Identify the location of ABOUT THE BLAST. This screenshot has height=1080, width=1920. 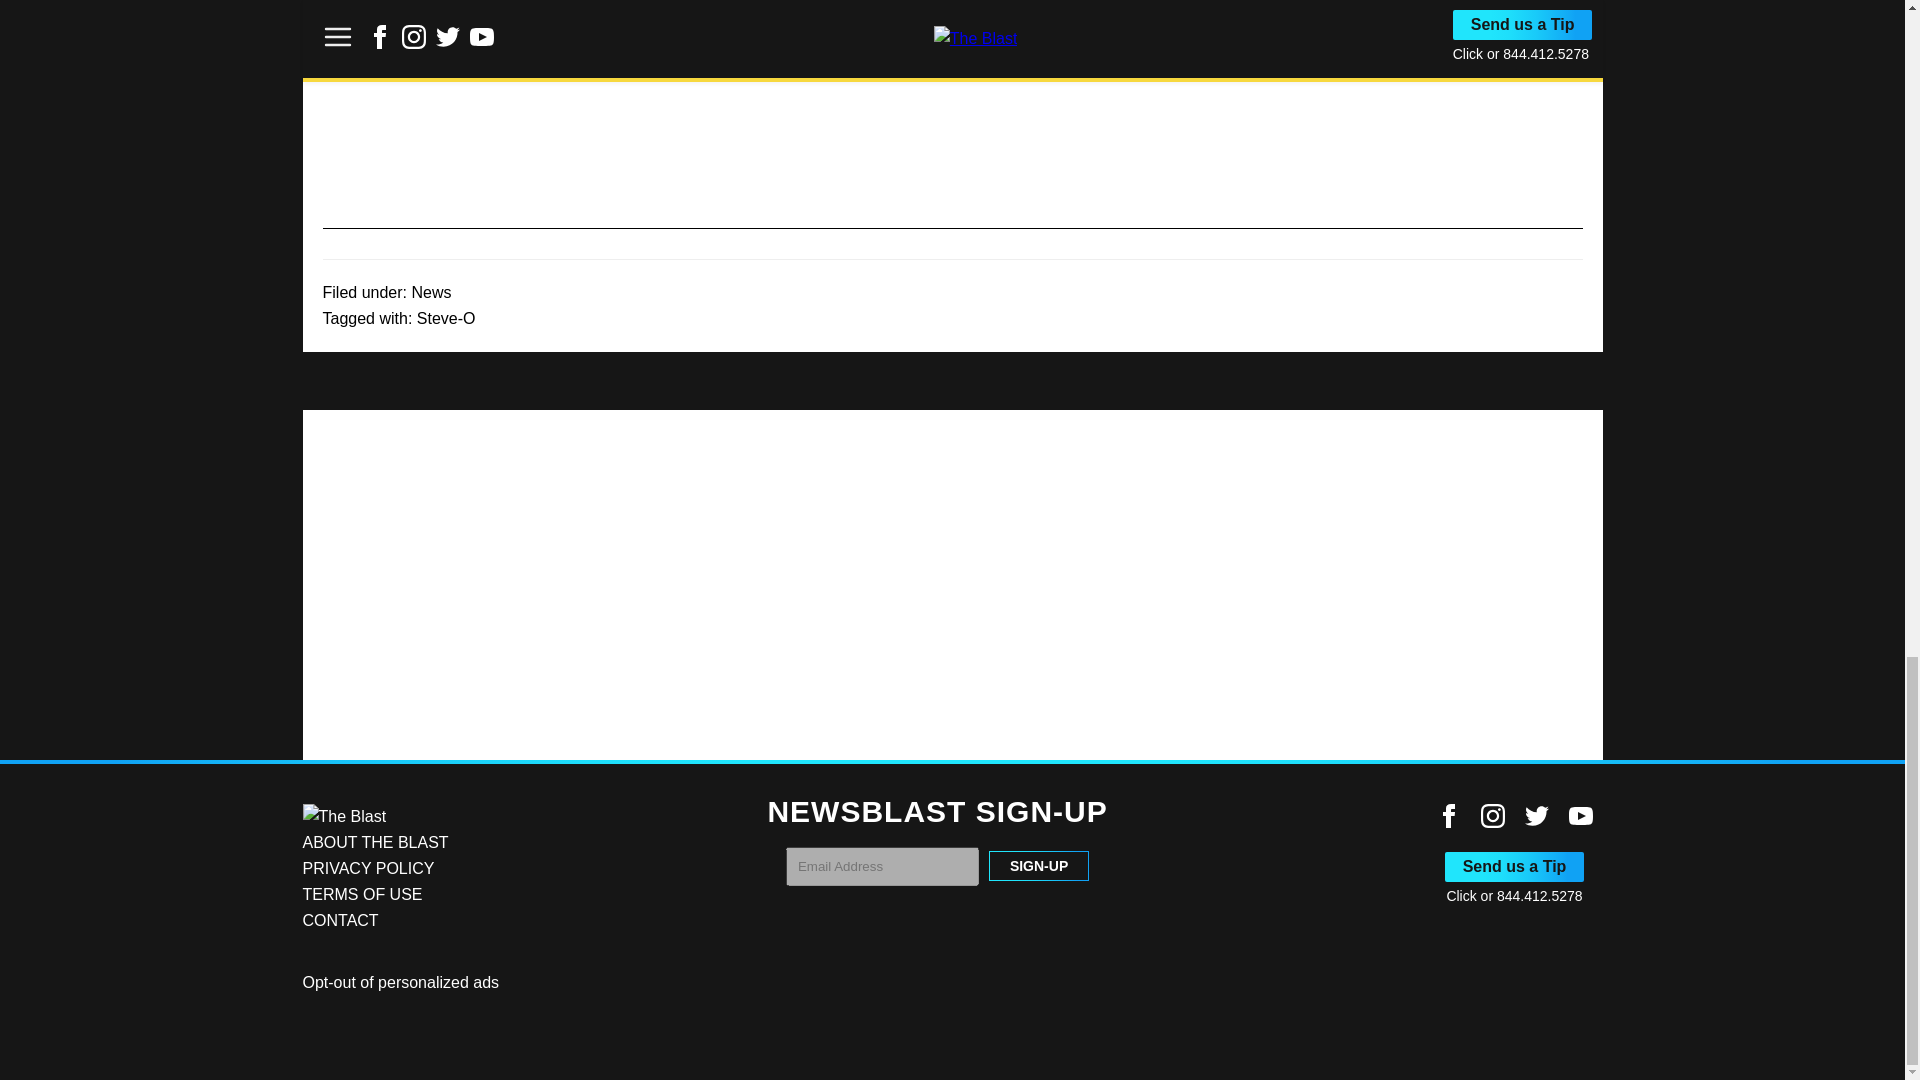
(374, 842).